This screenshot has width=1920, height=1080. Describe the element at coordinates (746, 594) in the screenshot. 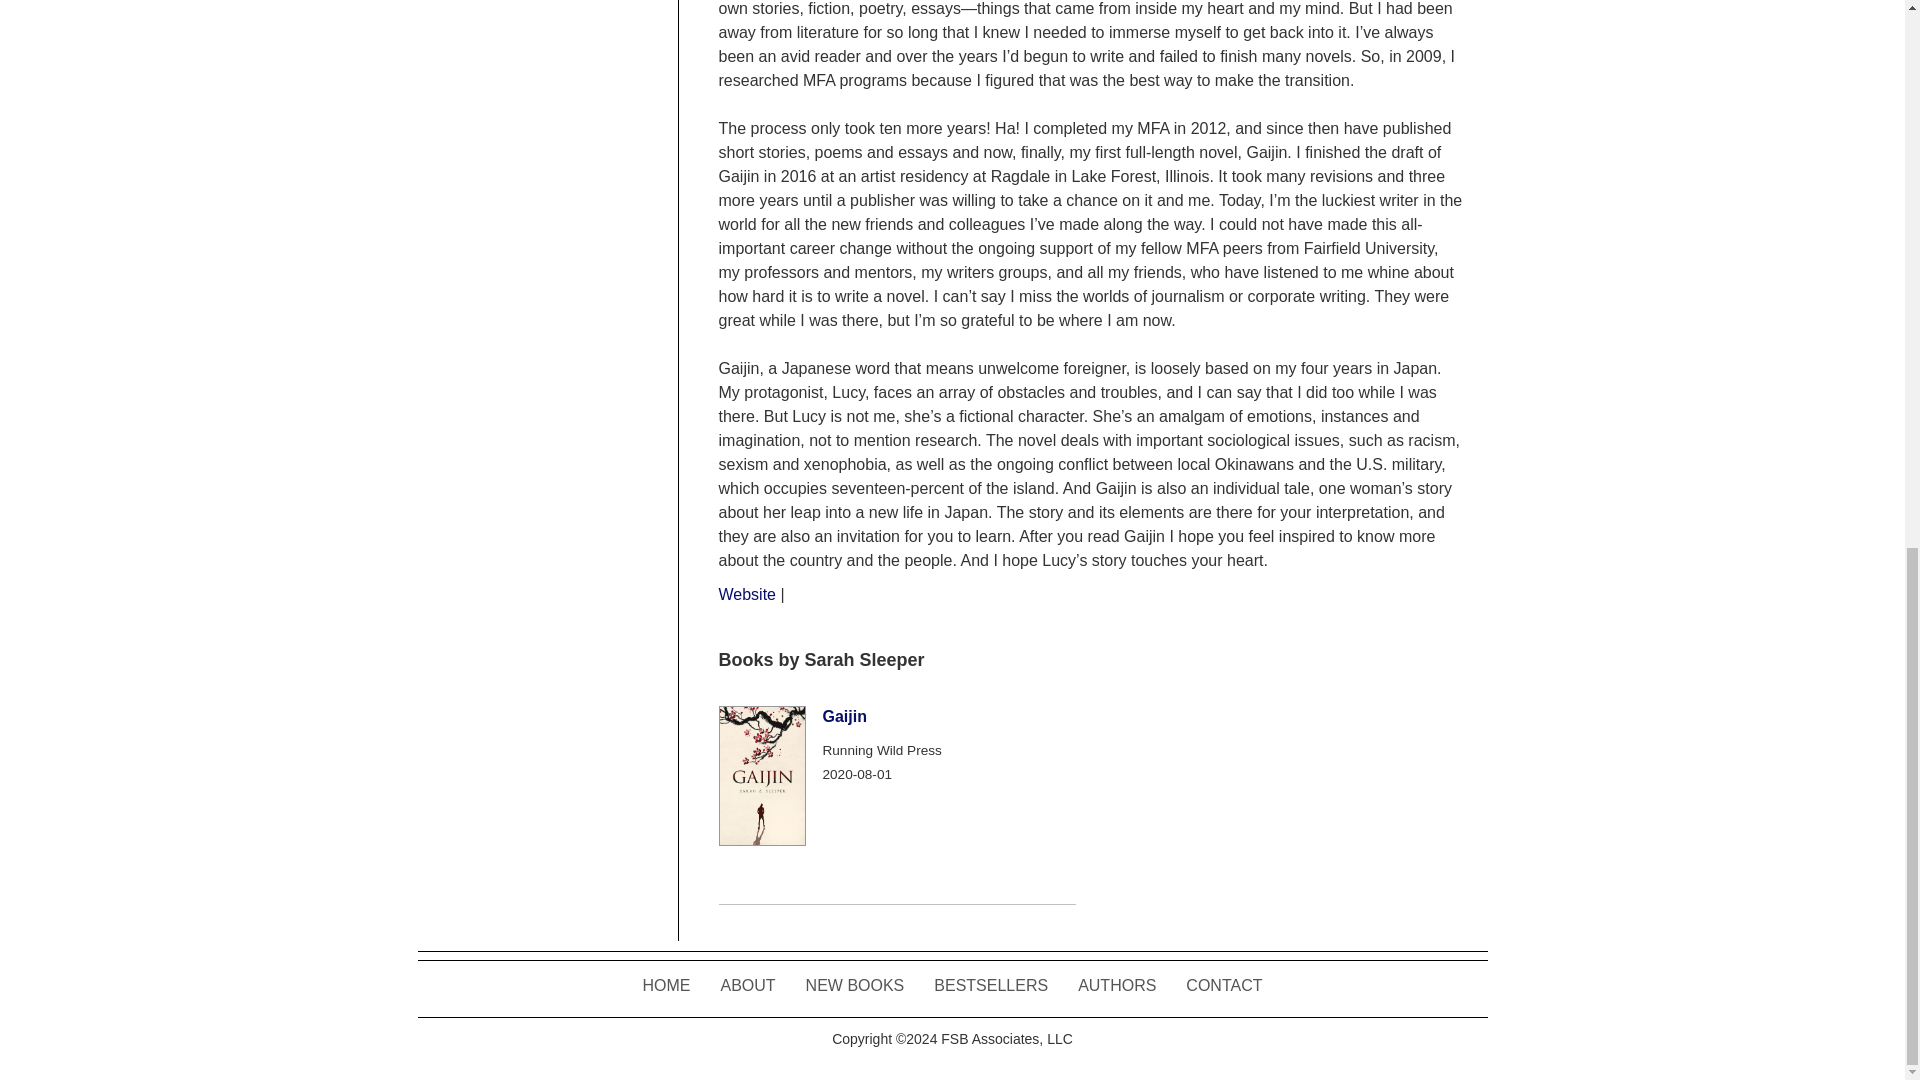

I see `Website` at that location.